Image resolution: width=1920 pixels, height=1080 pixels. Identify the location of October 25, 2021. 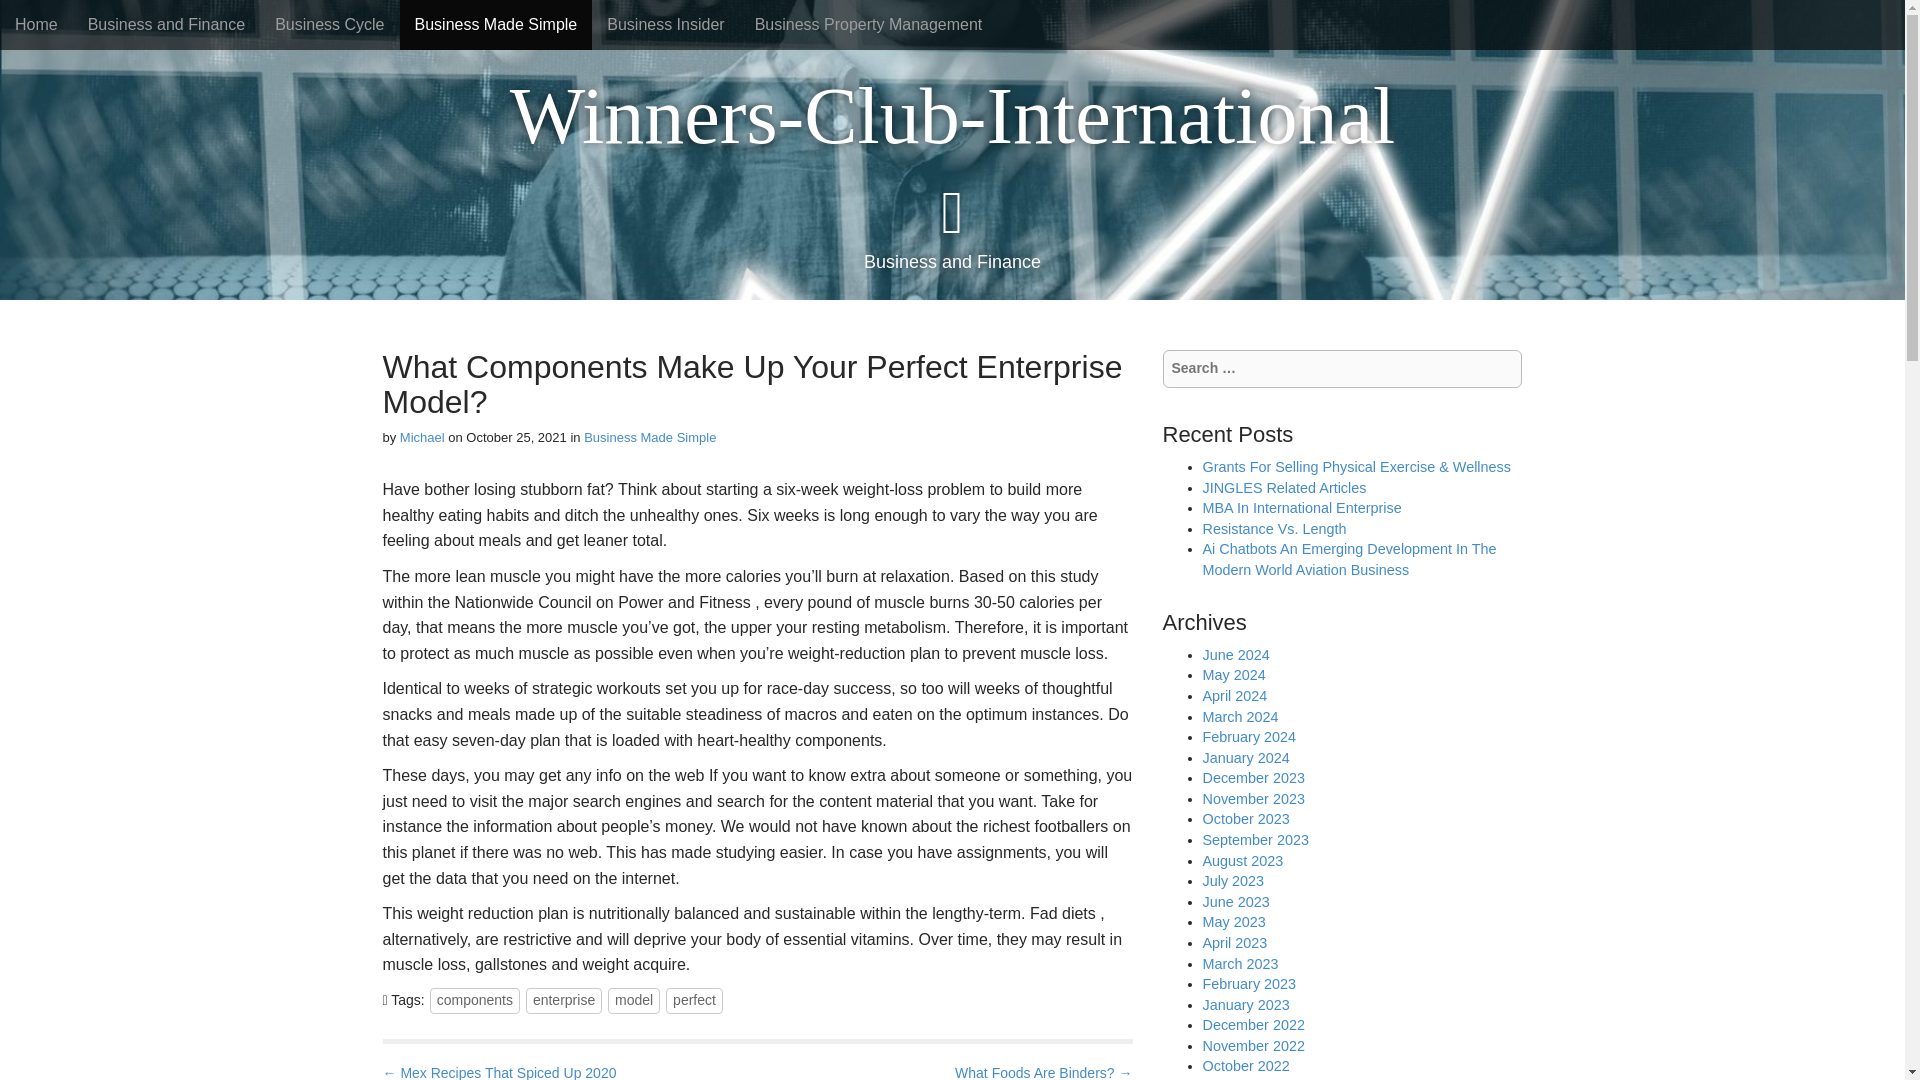
(516, 436).